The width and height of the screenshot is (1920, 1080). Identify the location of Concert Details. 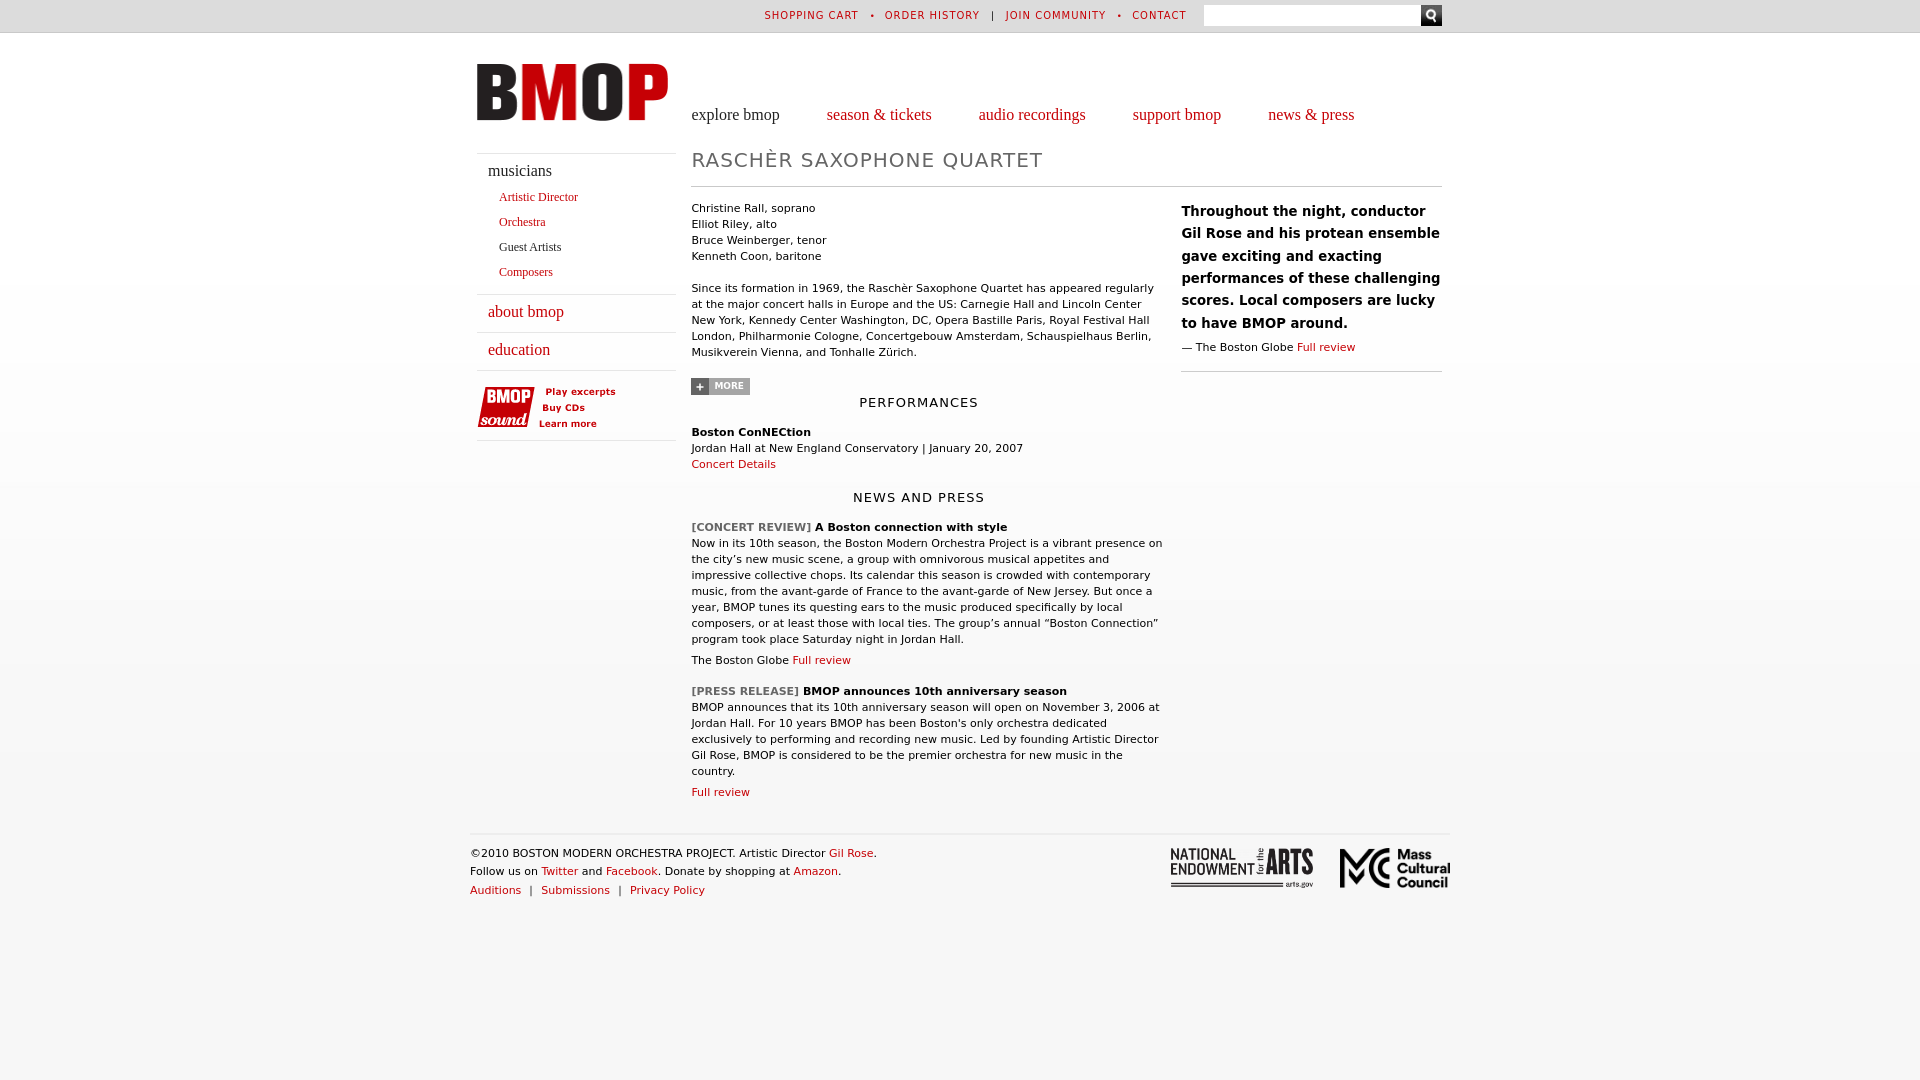
(733, 464).